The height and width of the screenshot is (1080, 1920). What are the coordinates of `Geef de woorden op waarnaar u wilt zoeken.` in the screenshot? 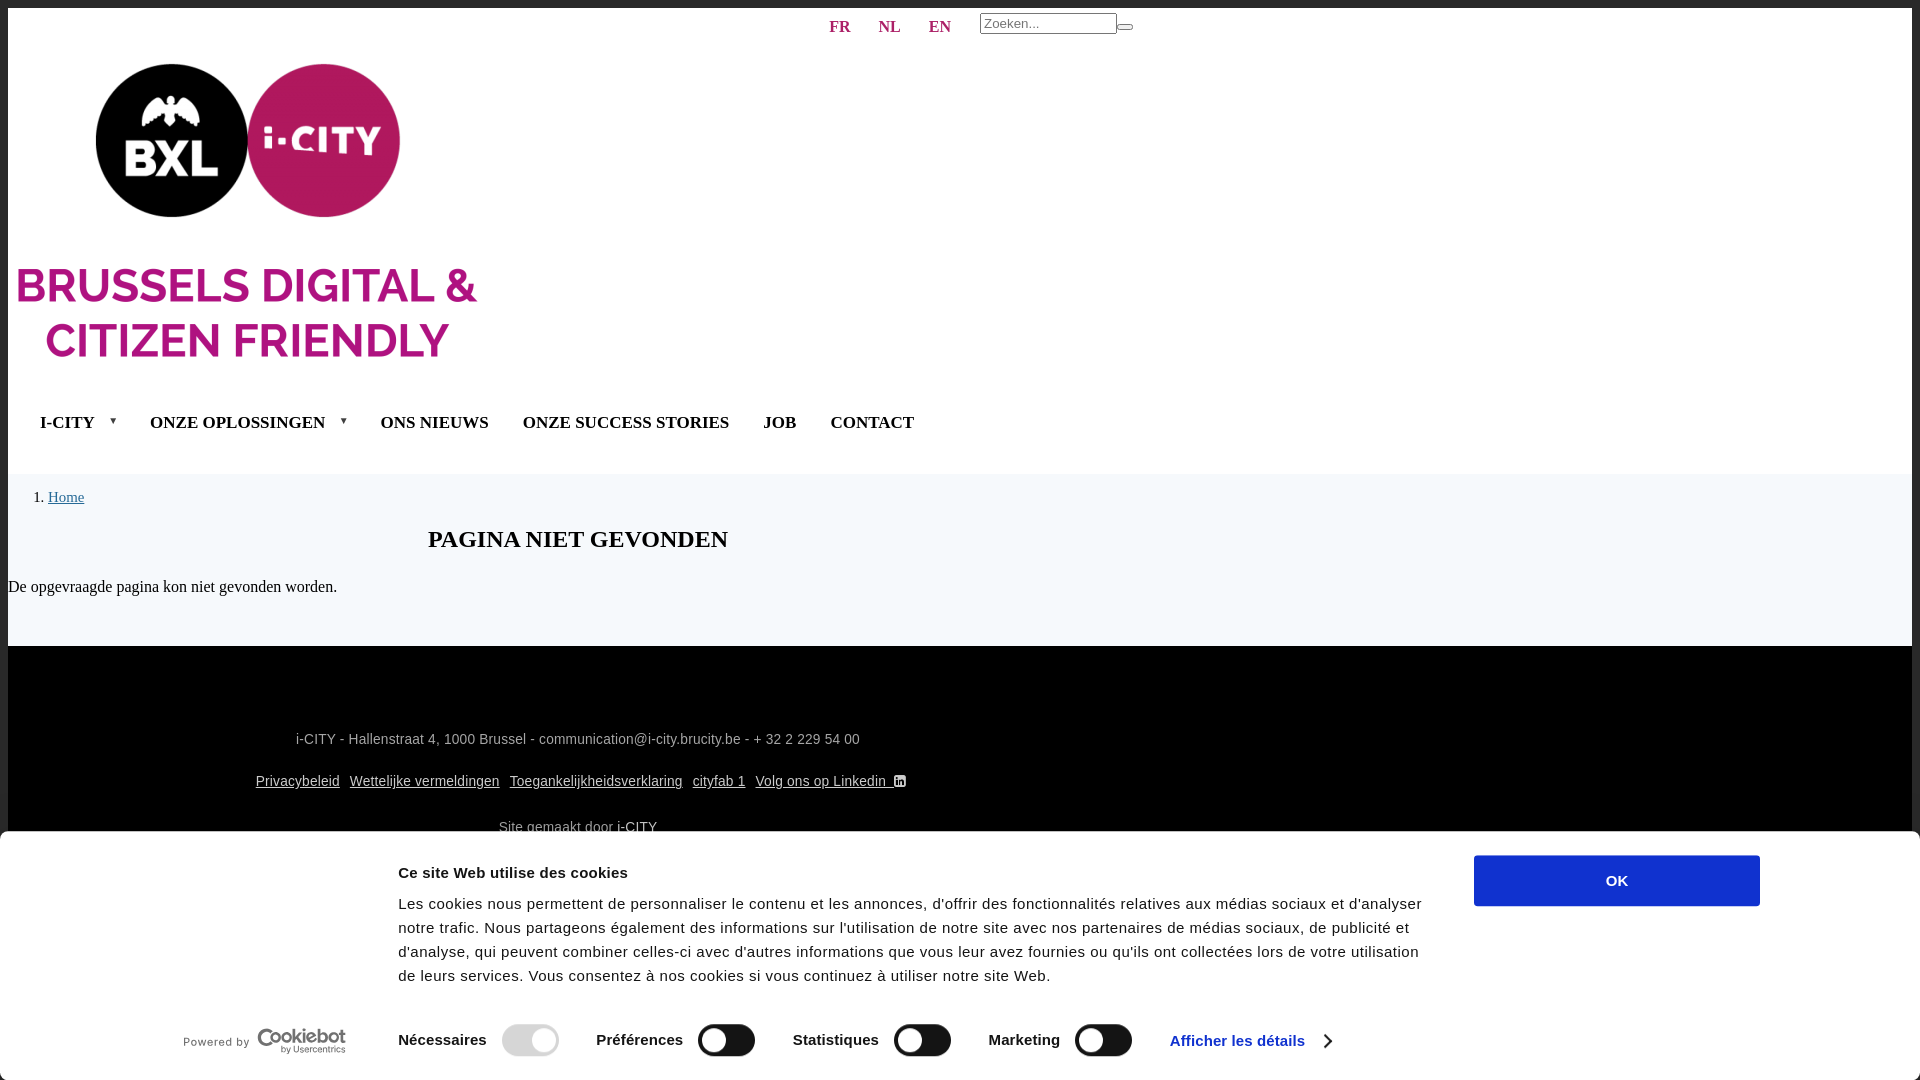 It's located at (1048, 24).